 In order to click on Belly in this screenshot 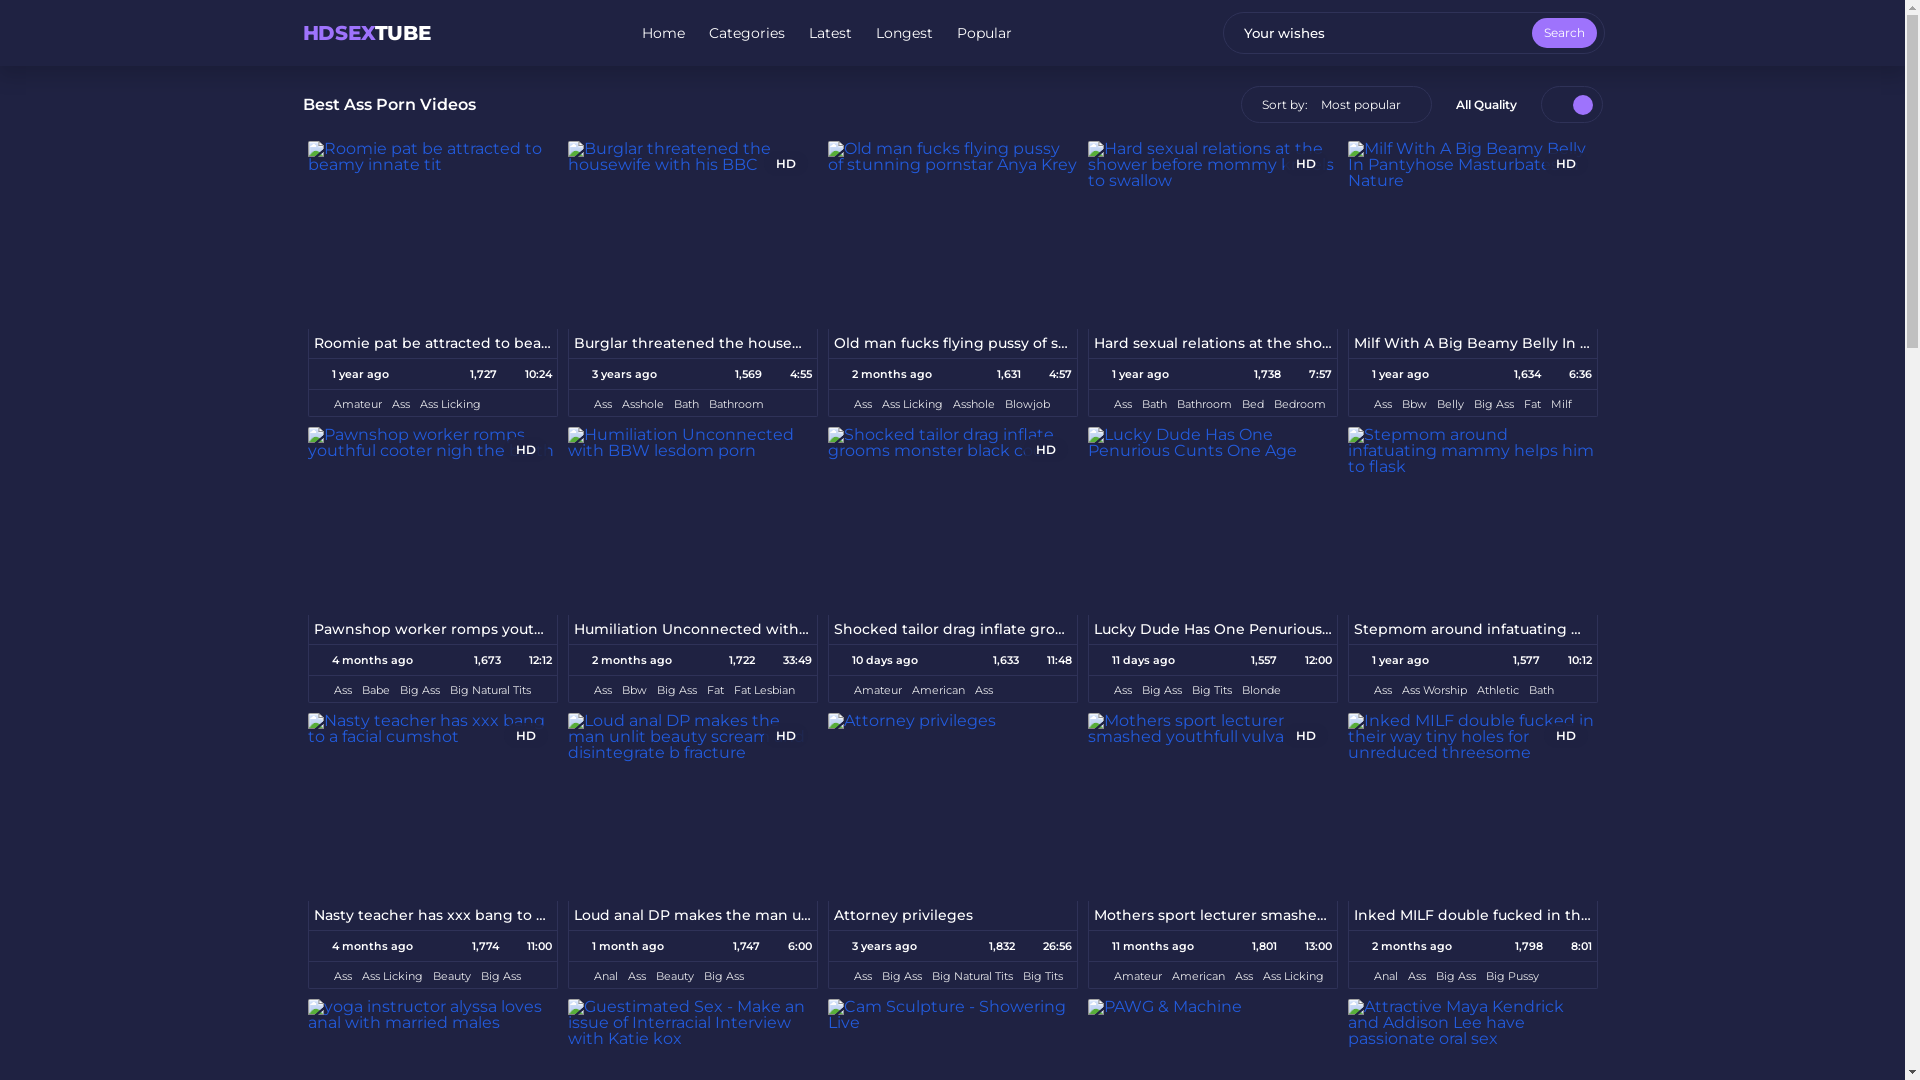, I will do `click(1450, 404)`.